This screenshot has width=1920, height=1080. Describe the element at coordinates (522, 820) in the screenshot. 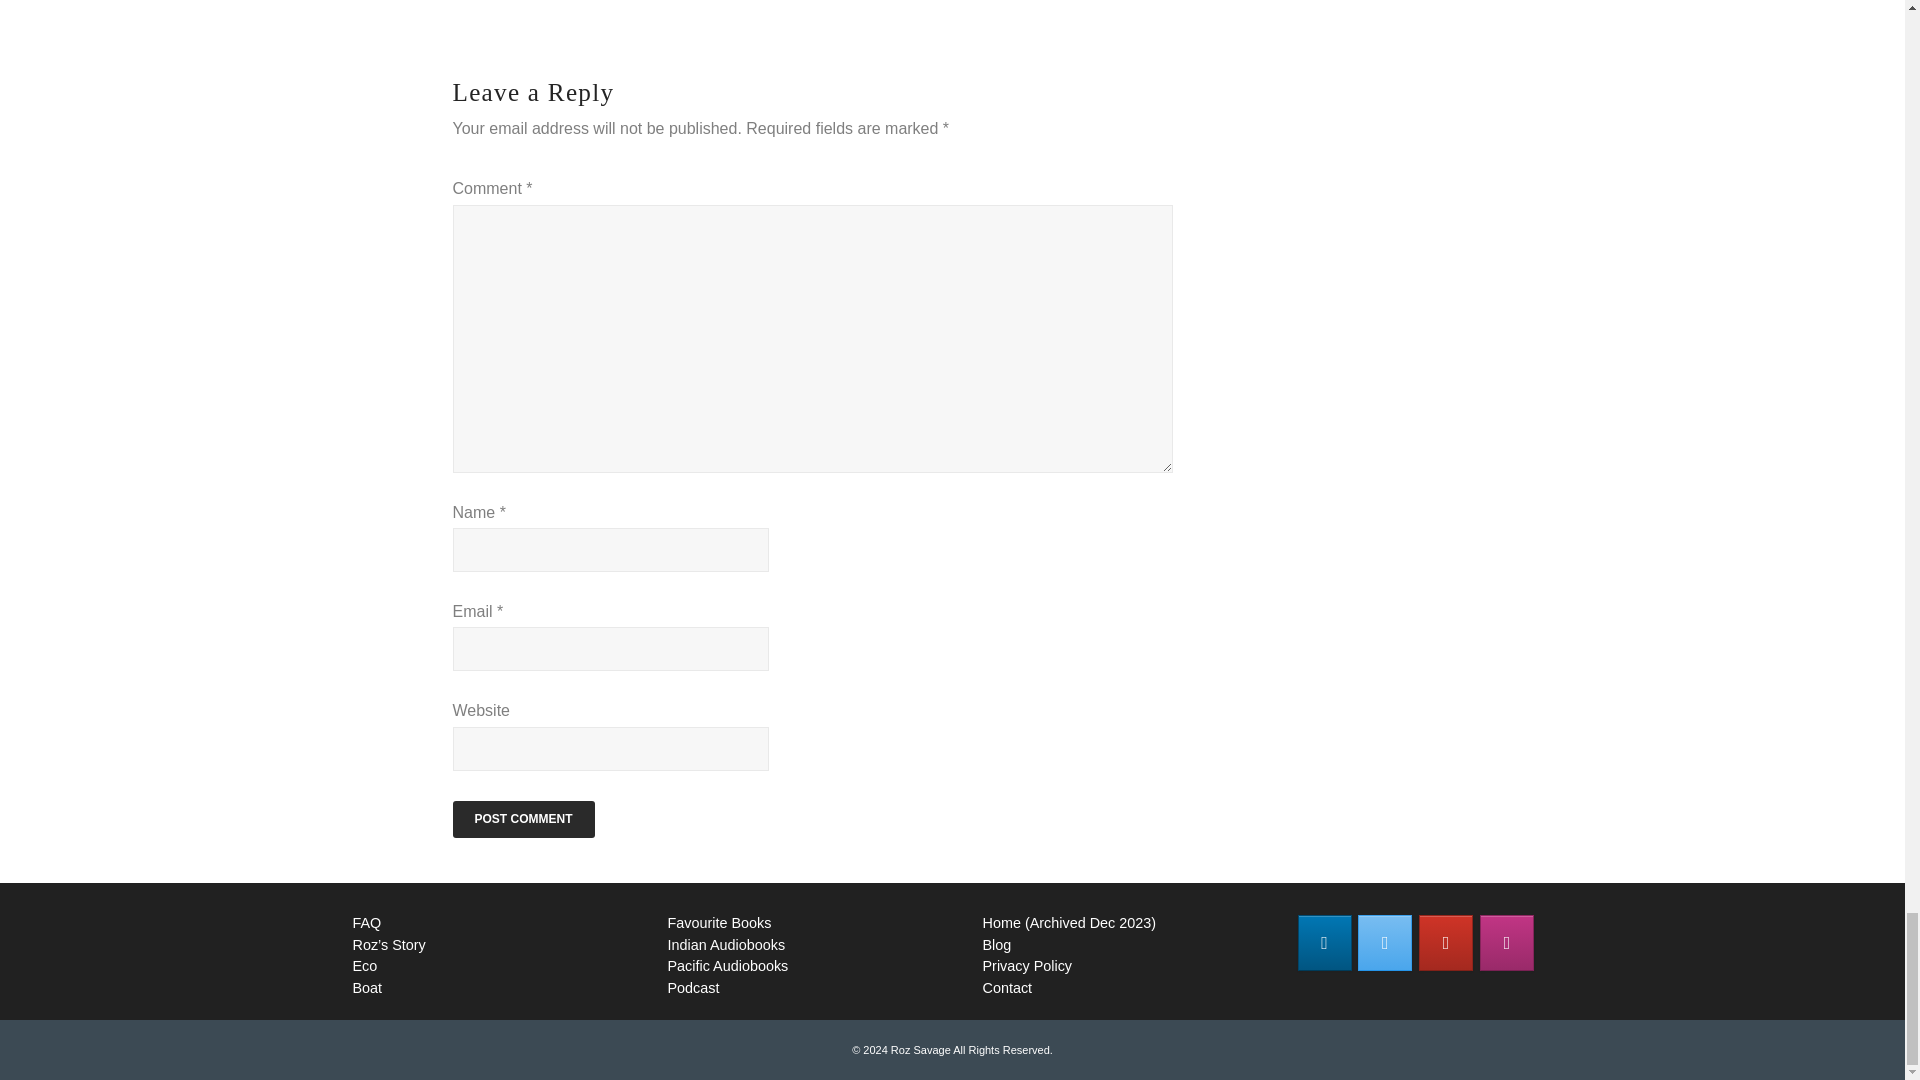

I see `Post Comment` at that location.